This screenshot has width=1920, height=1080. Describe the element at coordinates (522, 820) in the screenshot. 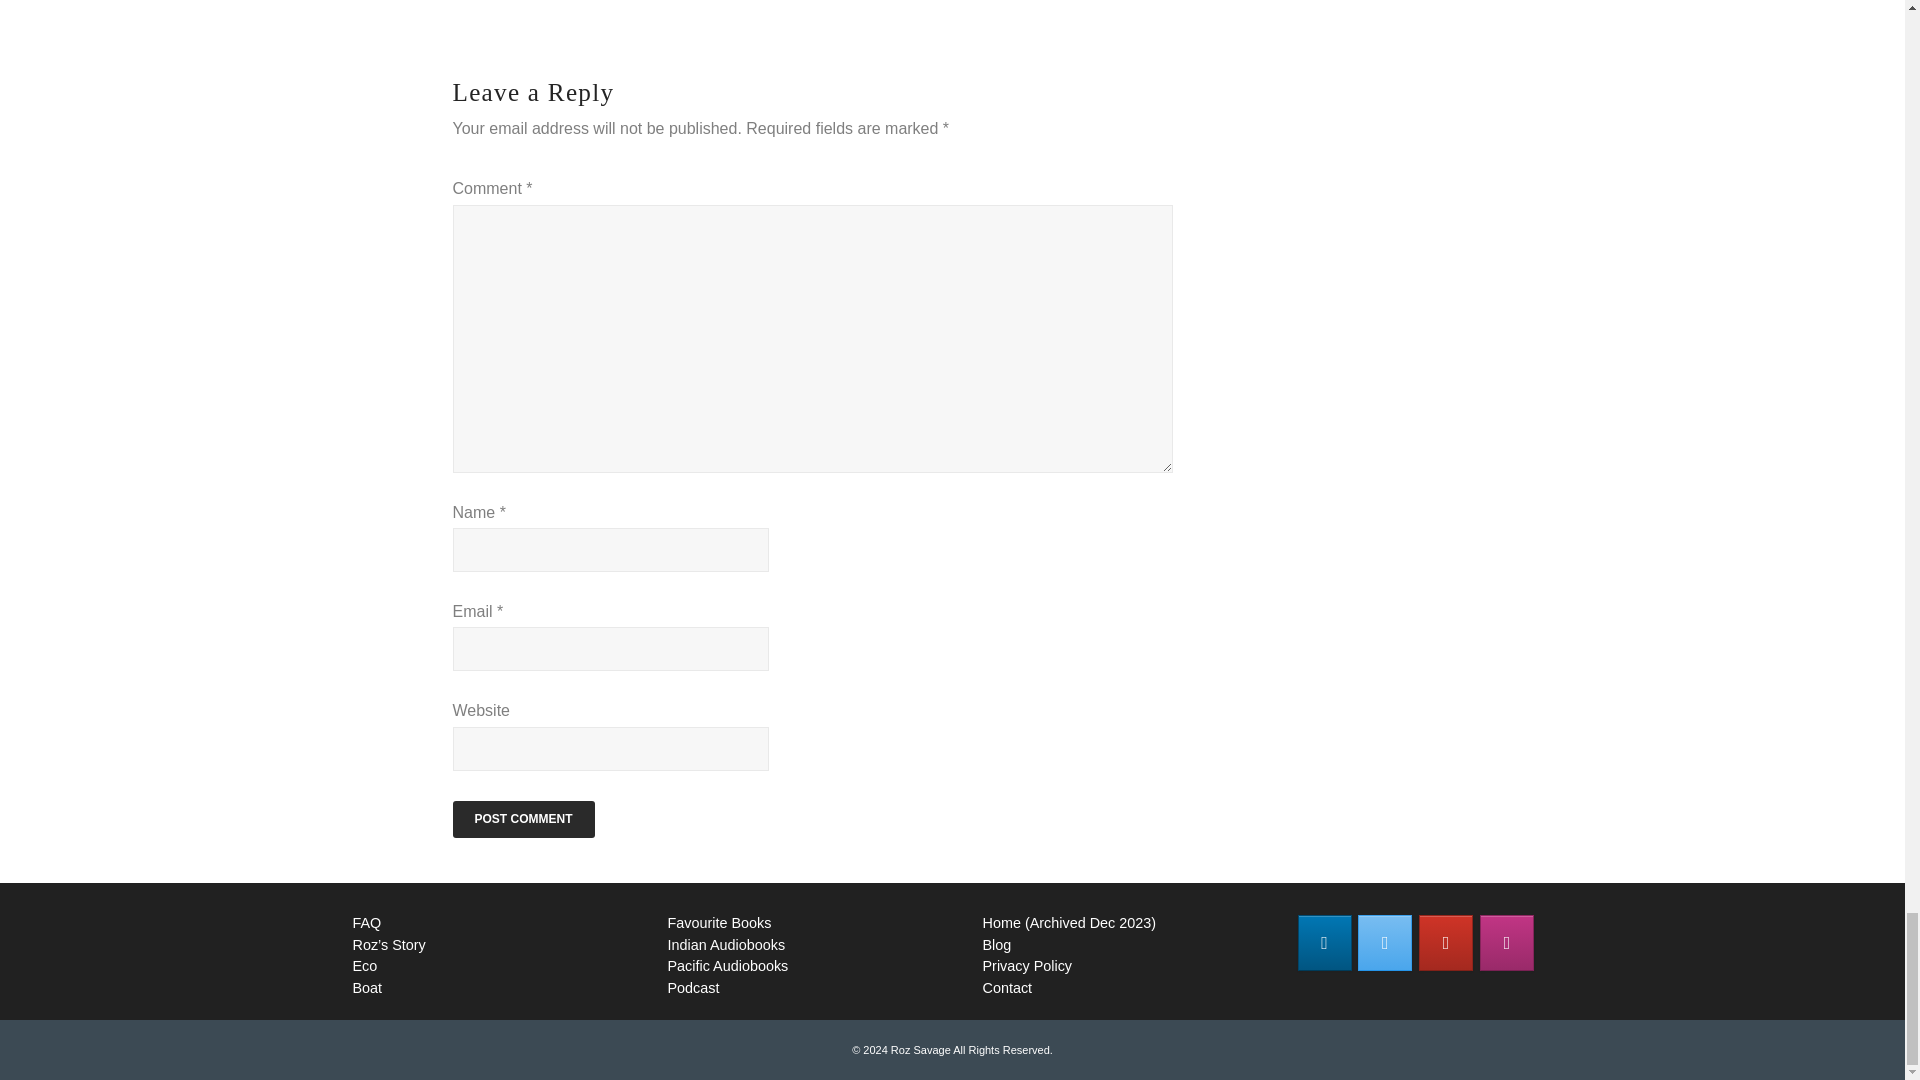

I see `Post Comment` at that location.